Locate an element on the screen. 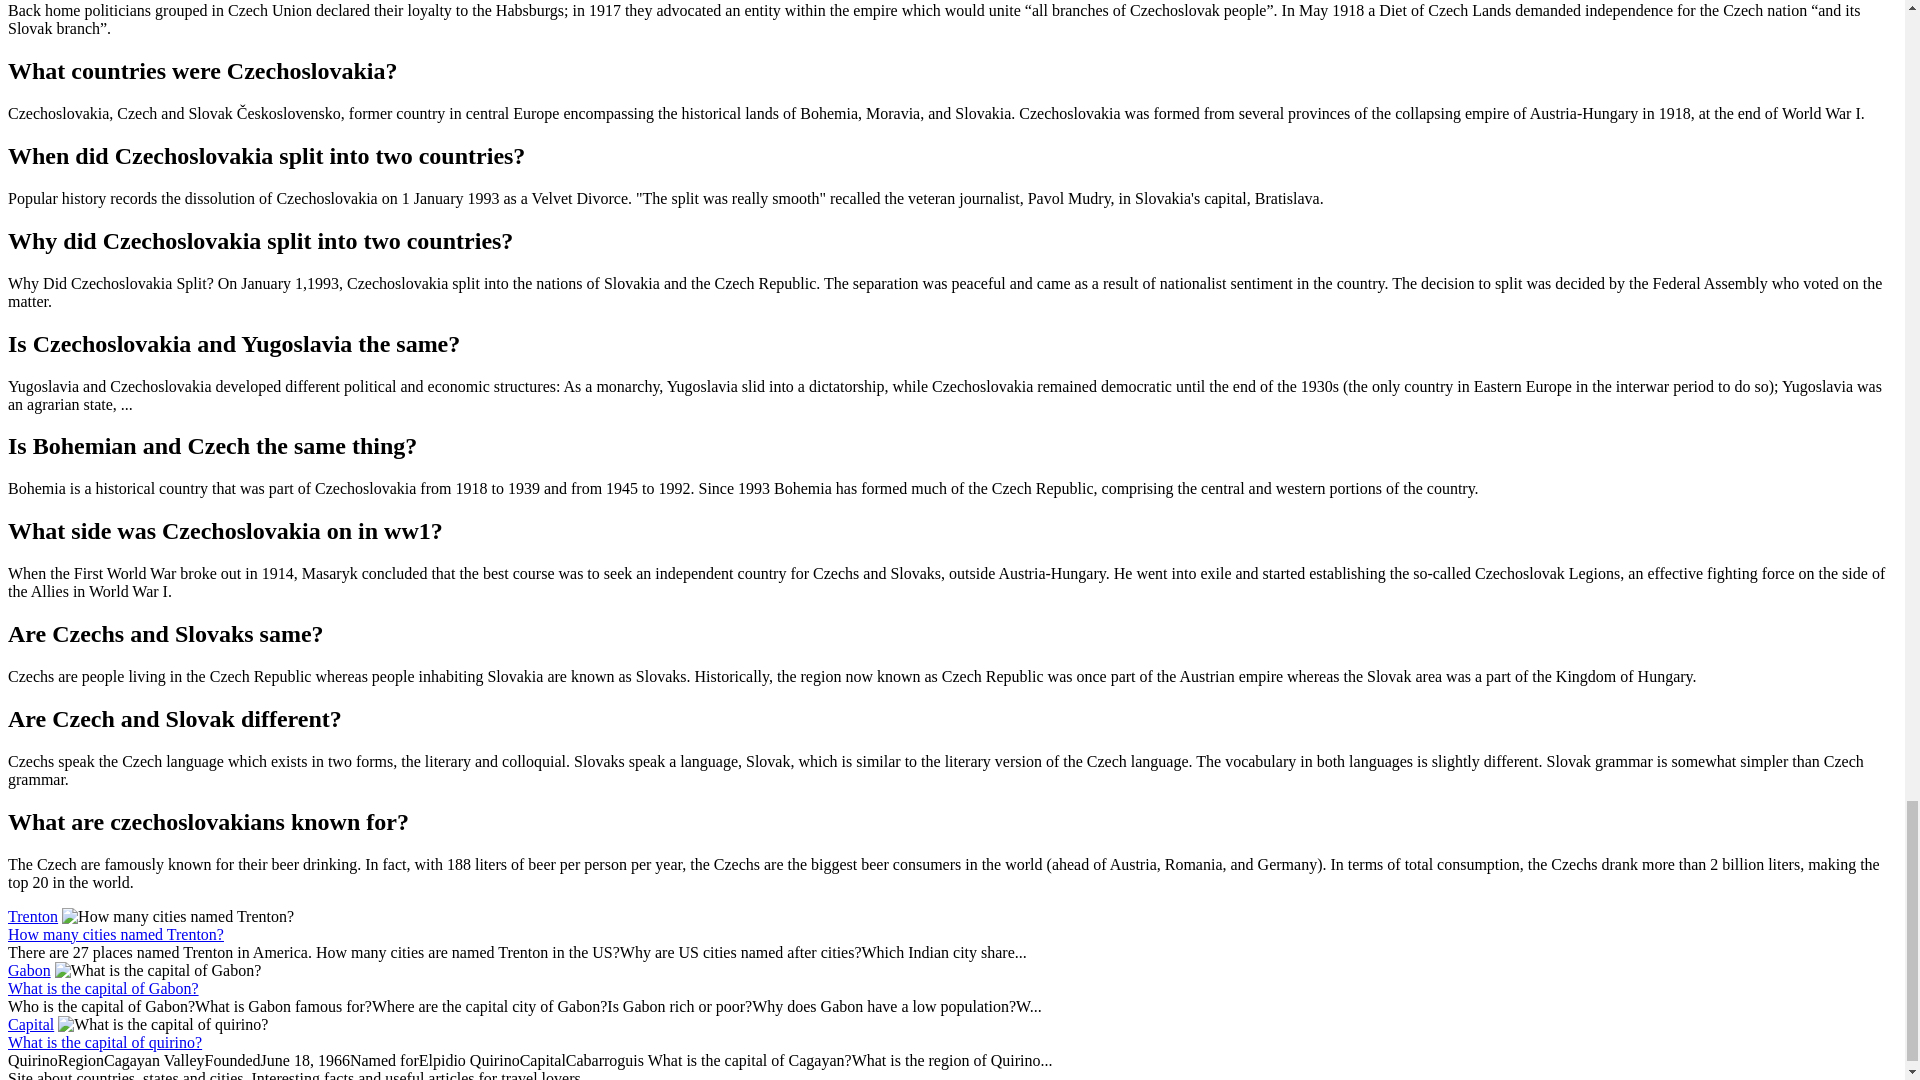  Trenton is located at coordinates (32, 916).